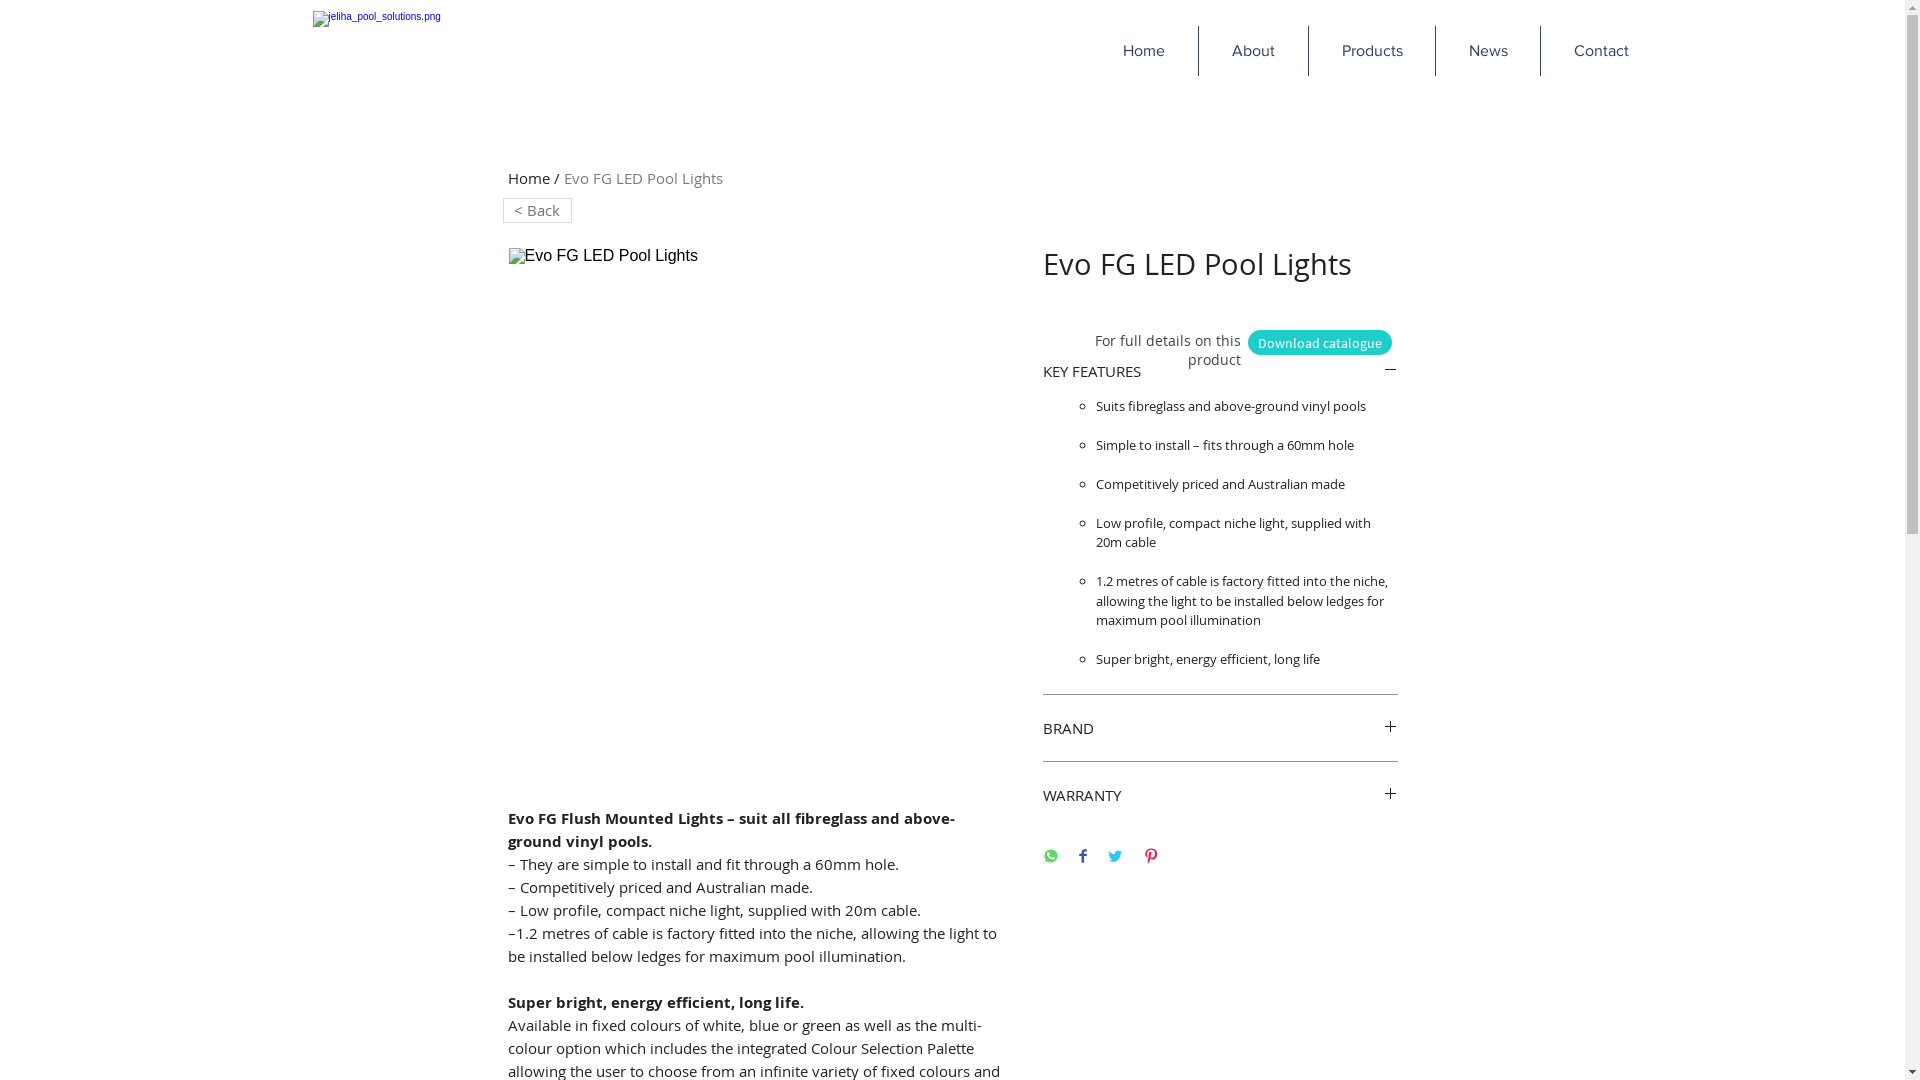 Image resolution: width=1920 pixels, height=1080 pixels. I want to click on Download catalogue, so click(1320, 342).